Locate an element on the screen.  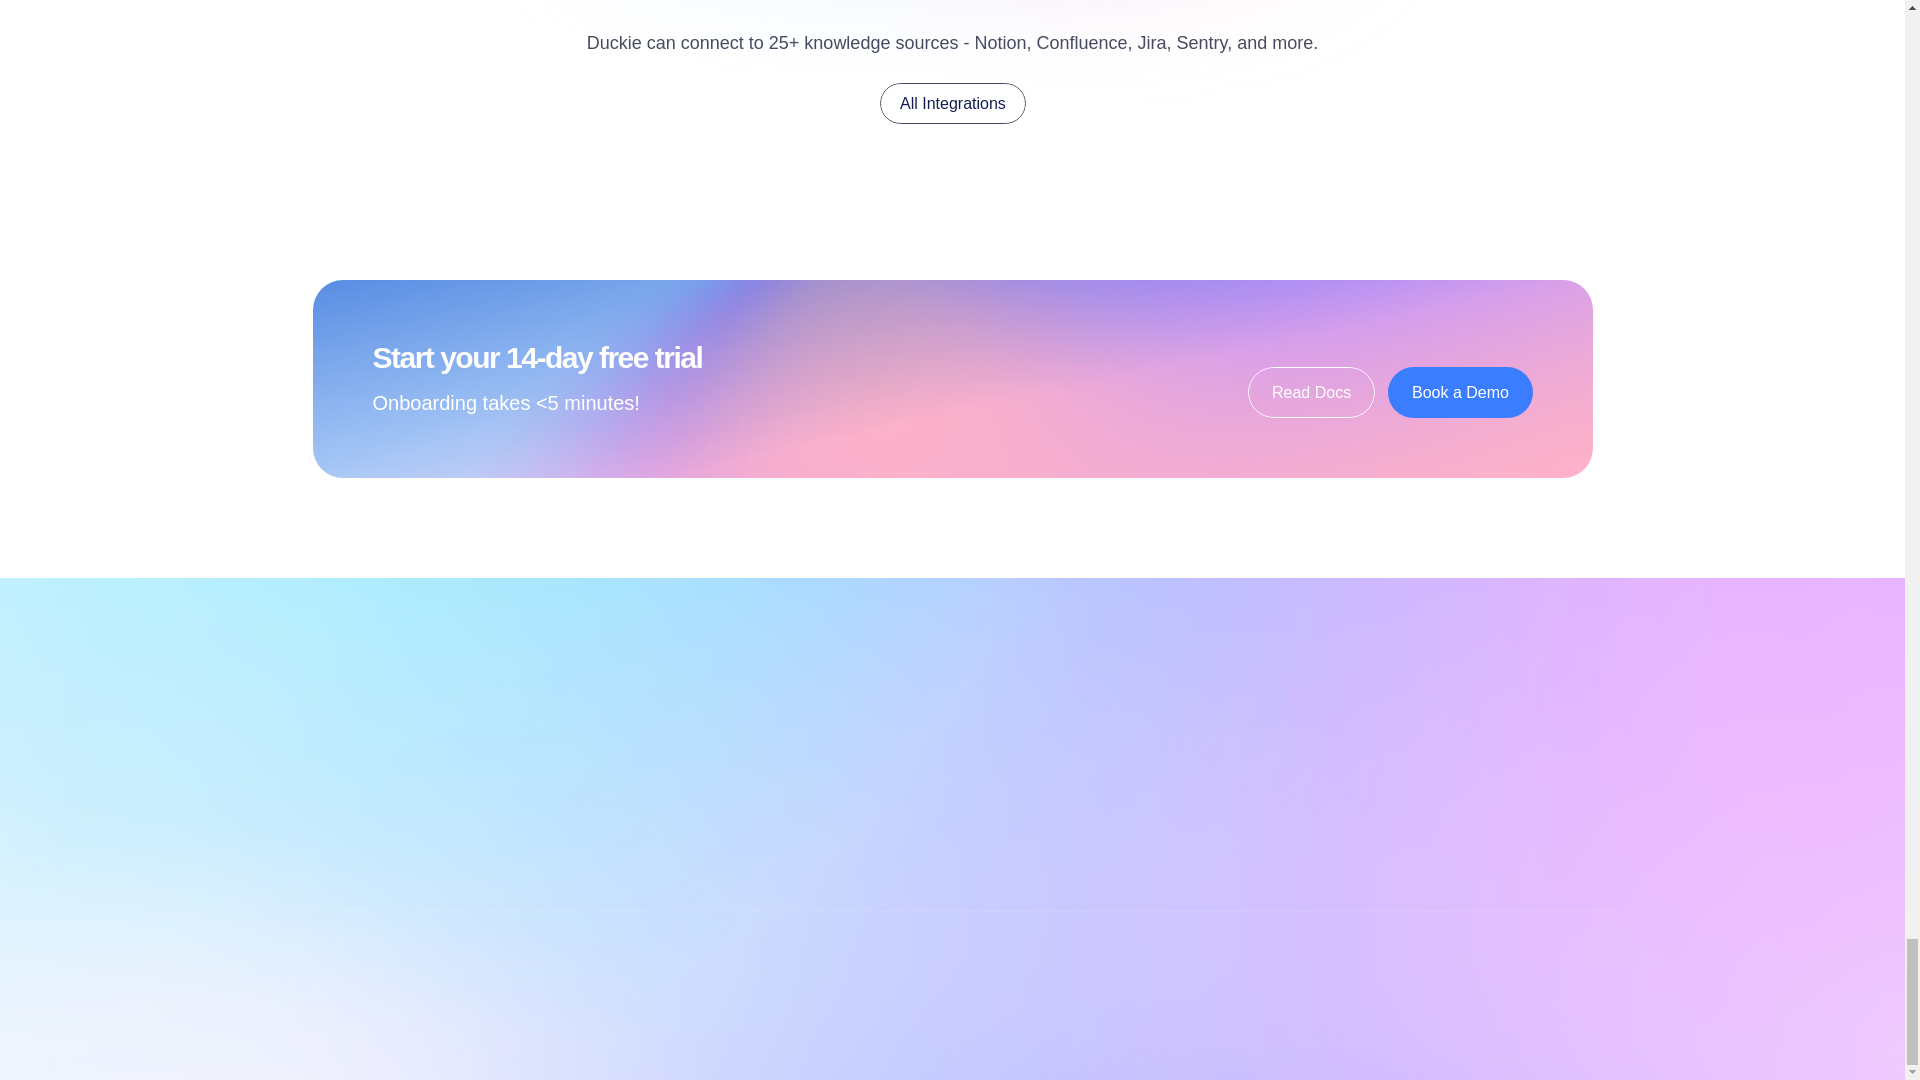
All Integrations is located at coordinates (952, 104).